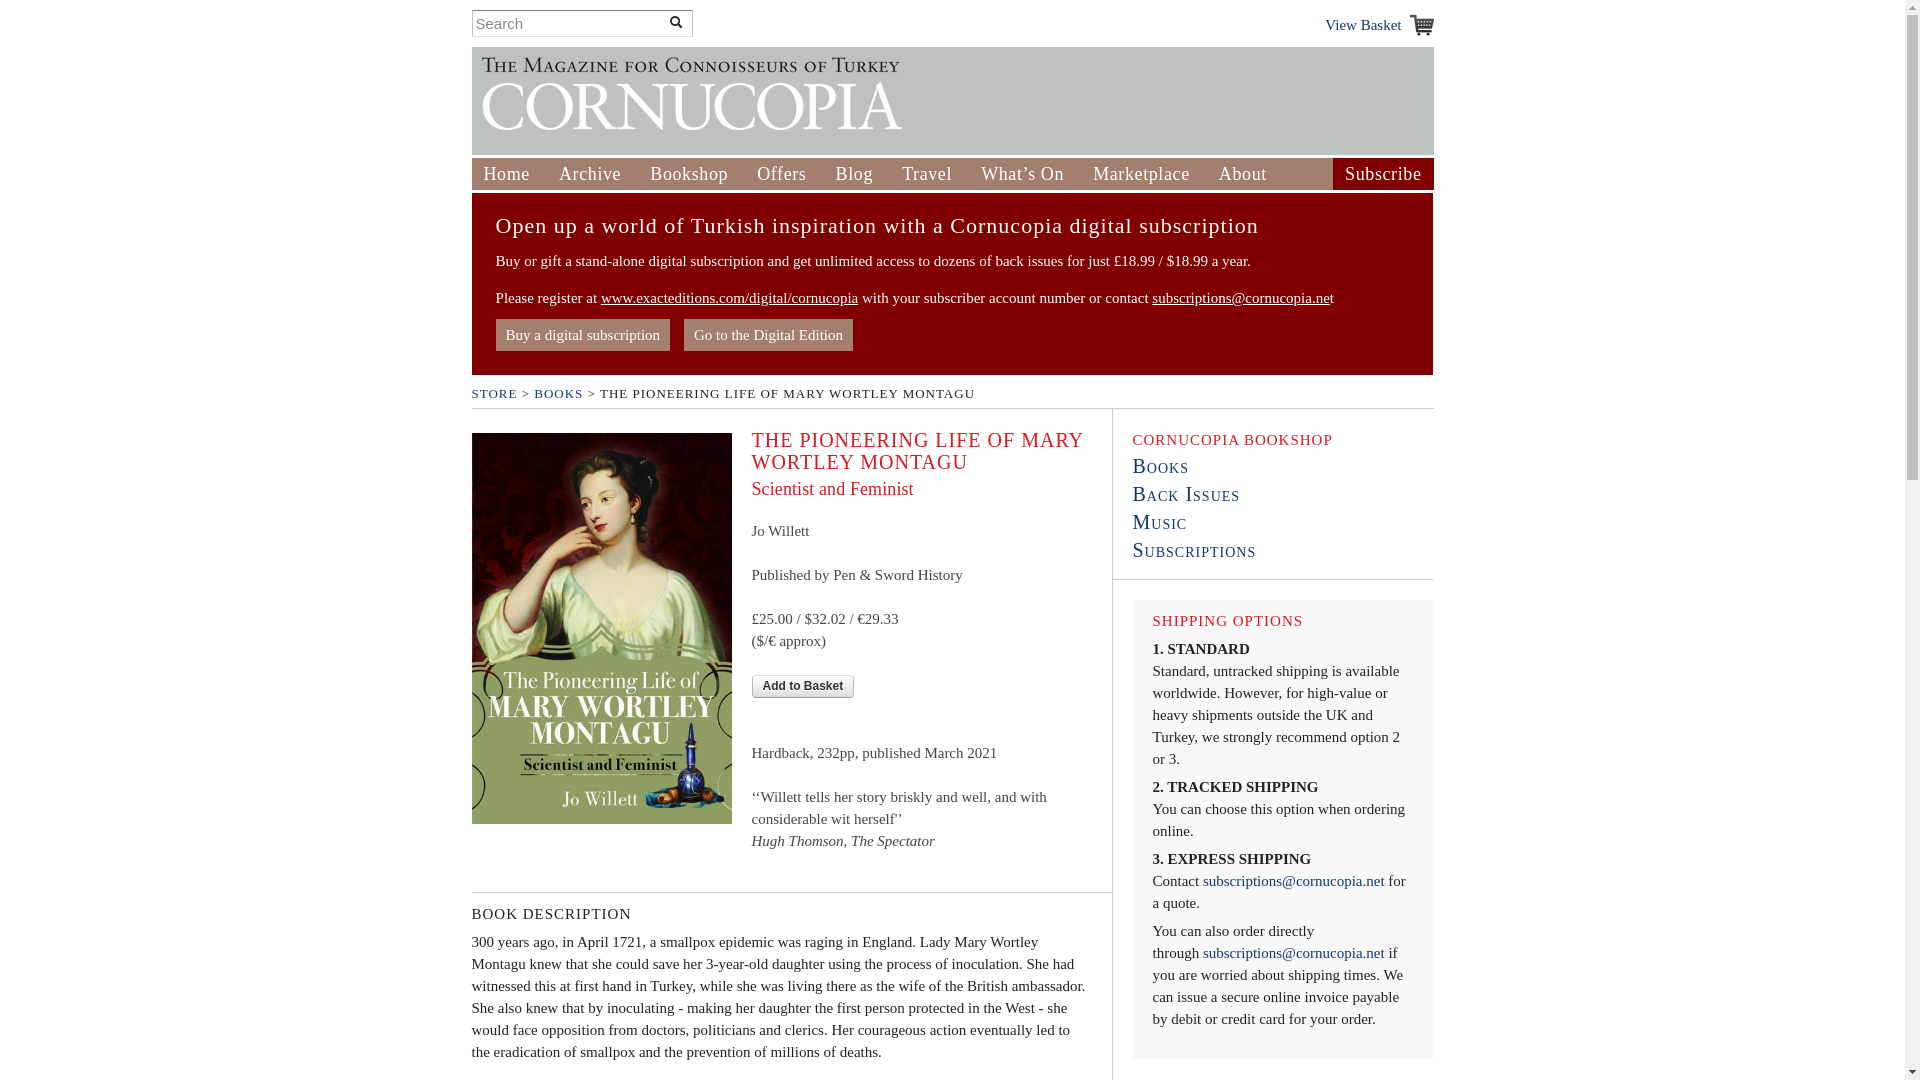 This screenshot has height=1080, width=1920. I want to click on Travel, so click(927, 174).